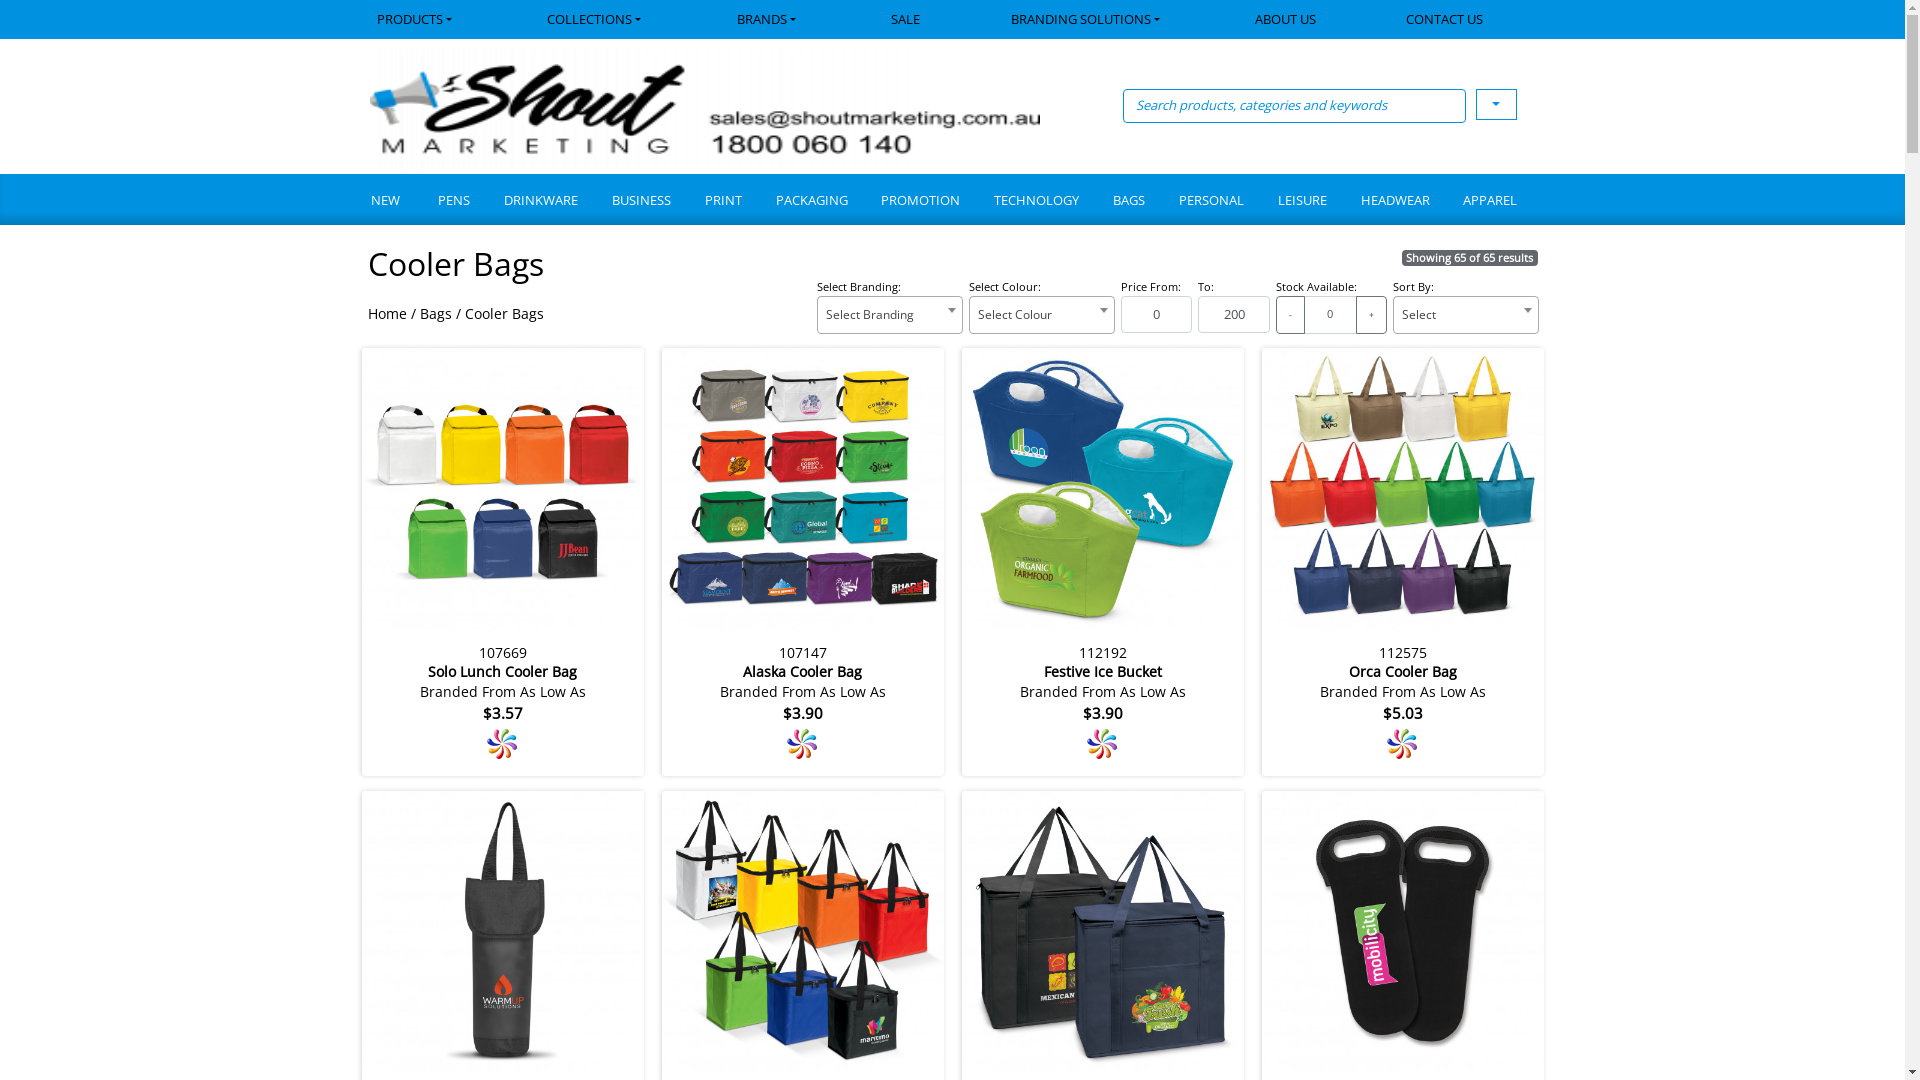  I want to click on PRINT, so click(722, 202).